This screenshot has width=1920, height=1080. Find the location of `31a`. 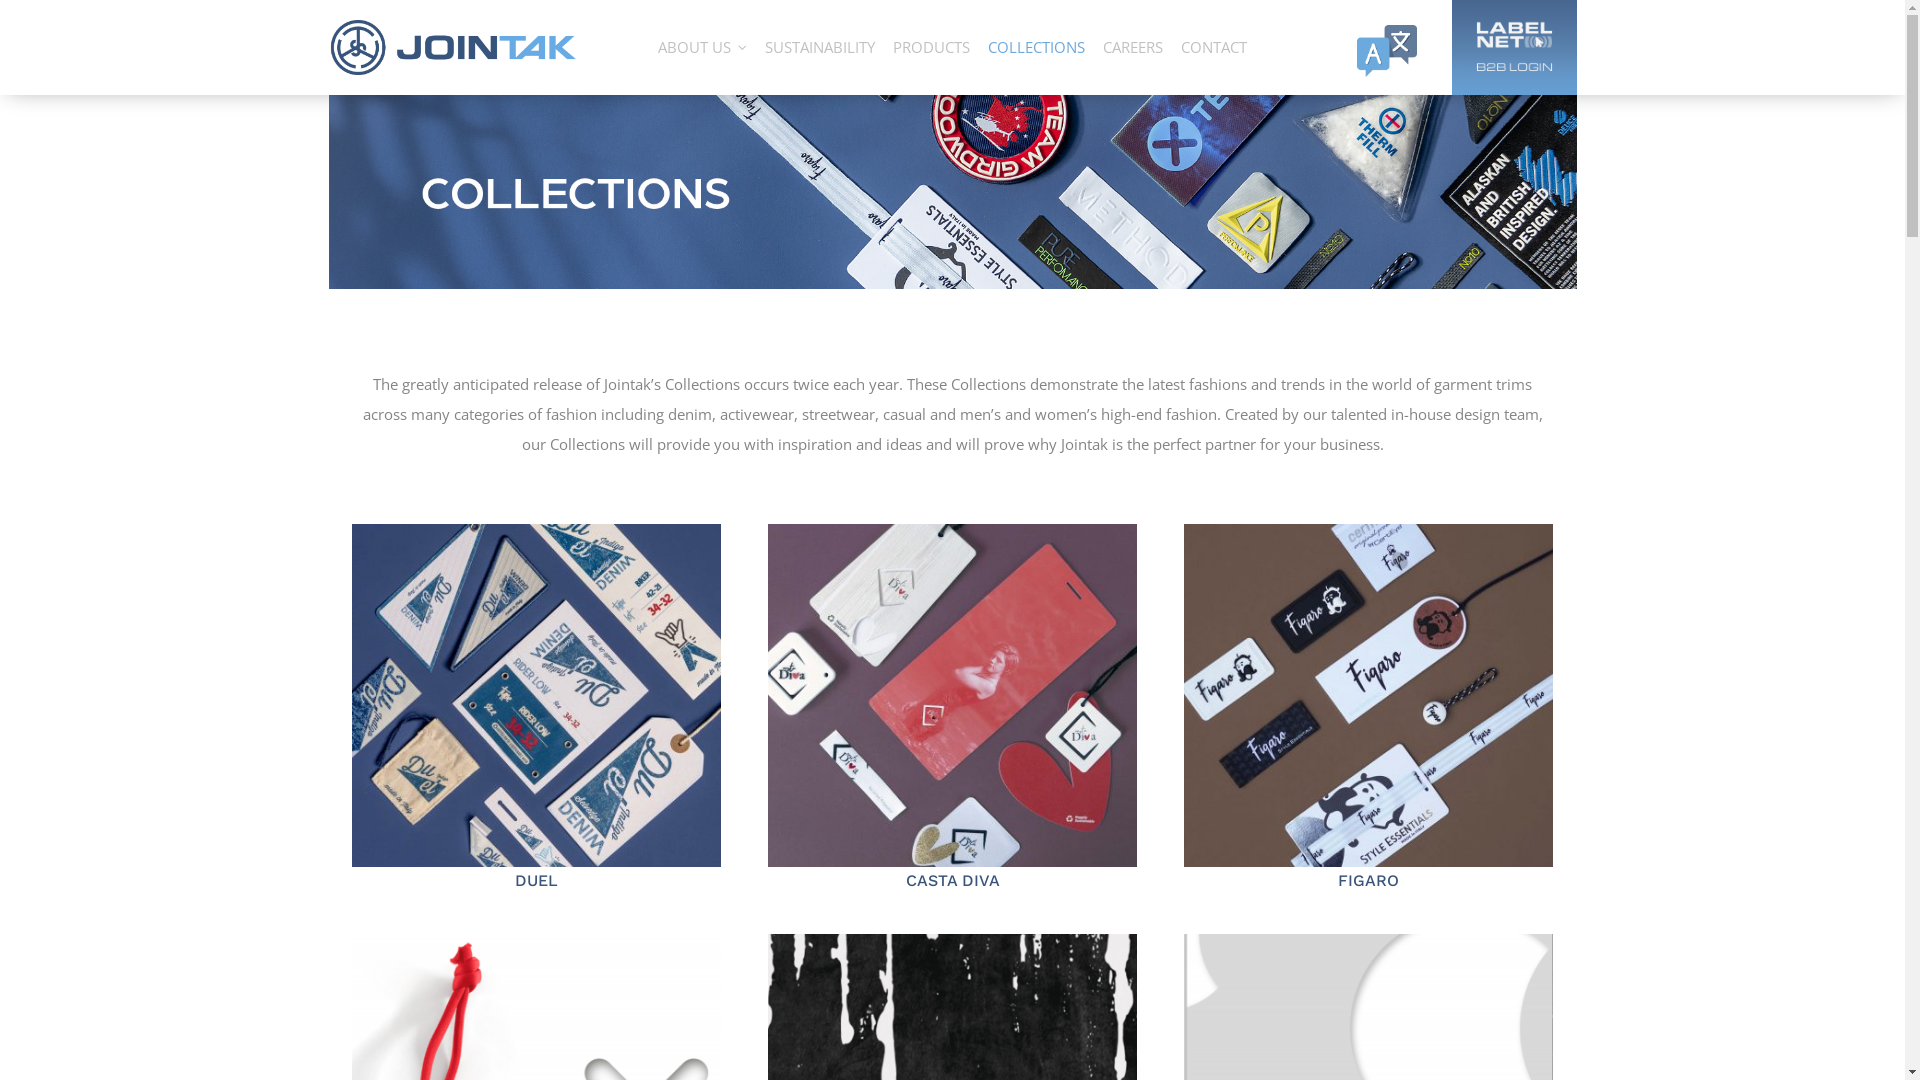

31a is located at coordinates (952, 696).